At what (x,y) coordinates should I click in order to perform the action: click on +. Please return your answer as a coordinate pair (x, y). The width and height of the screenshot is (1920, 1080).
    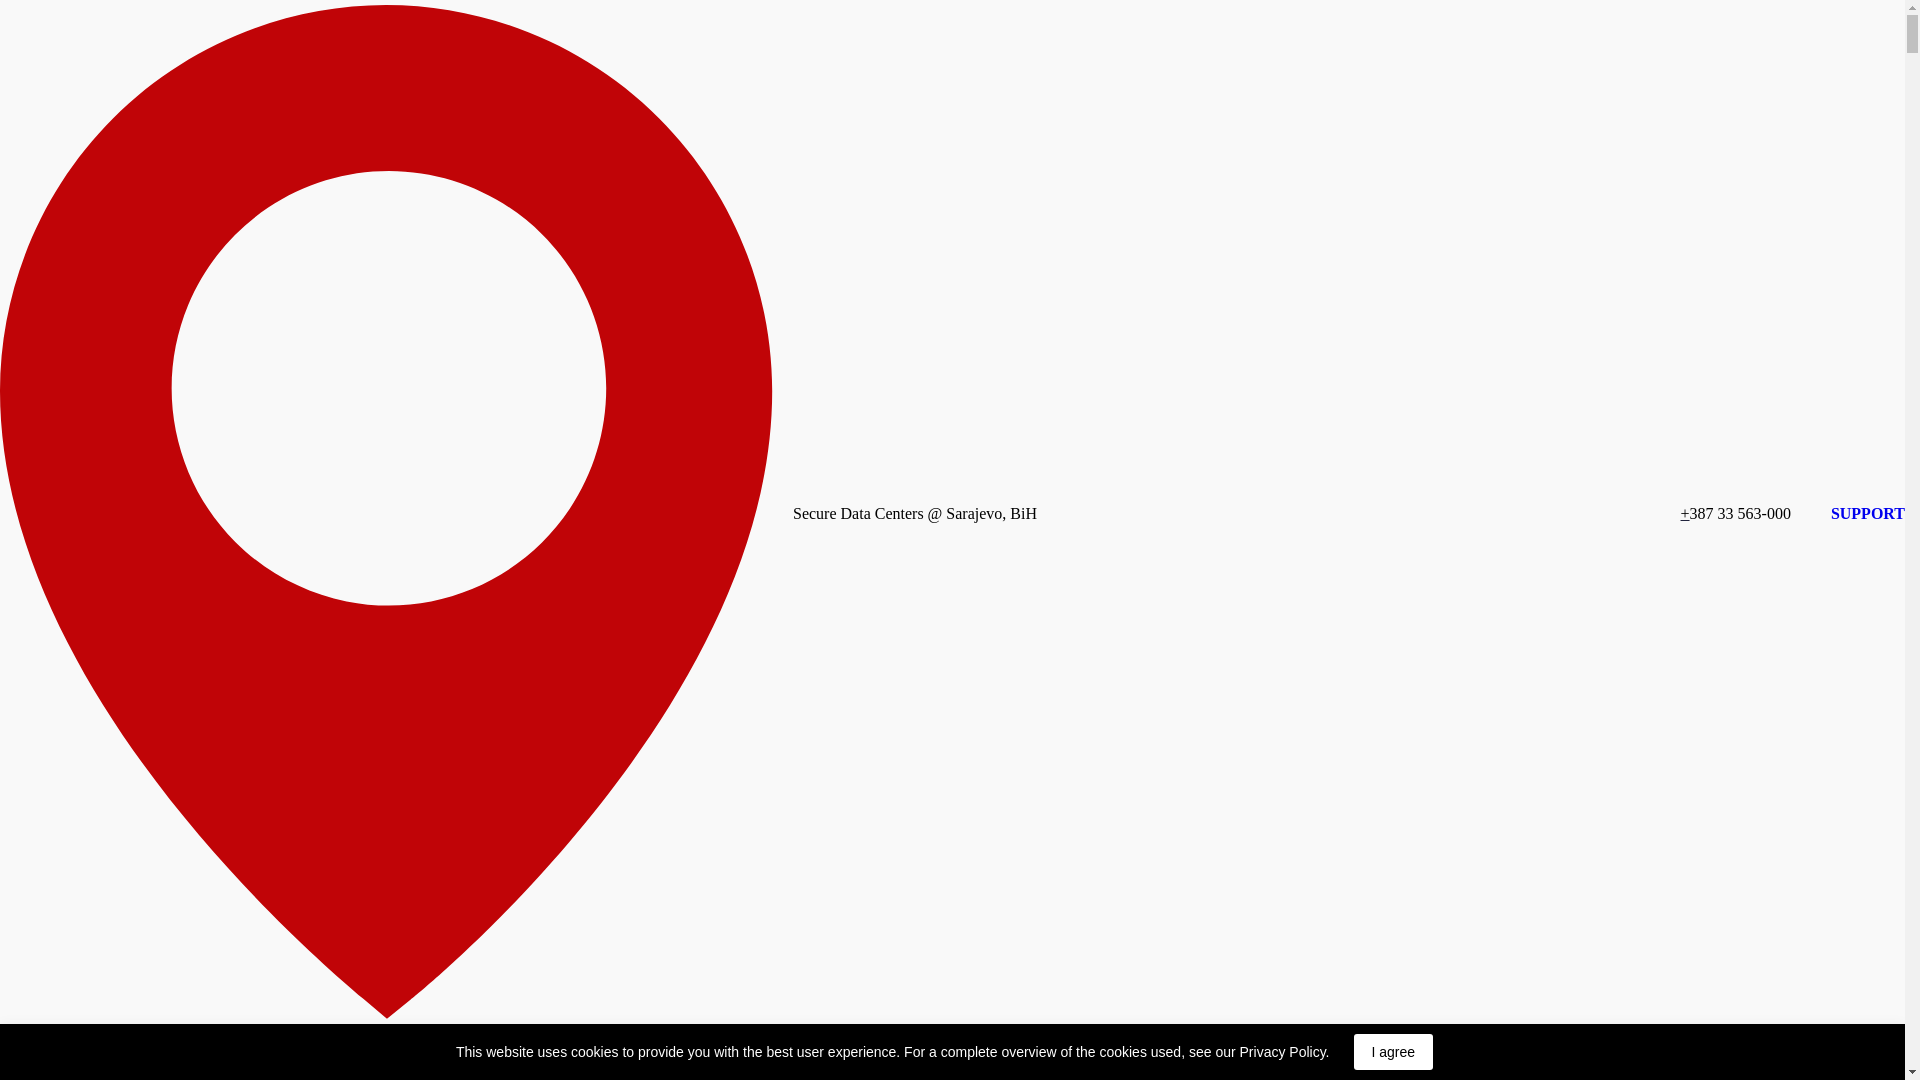
    Looking at the image, I should click on (1686, 512).